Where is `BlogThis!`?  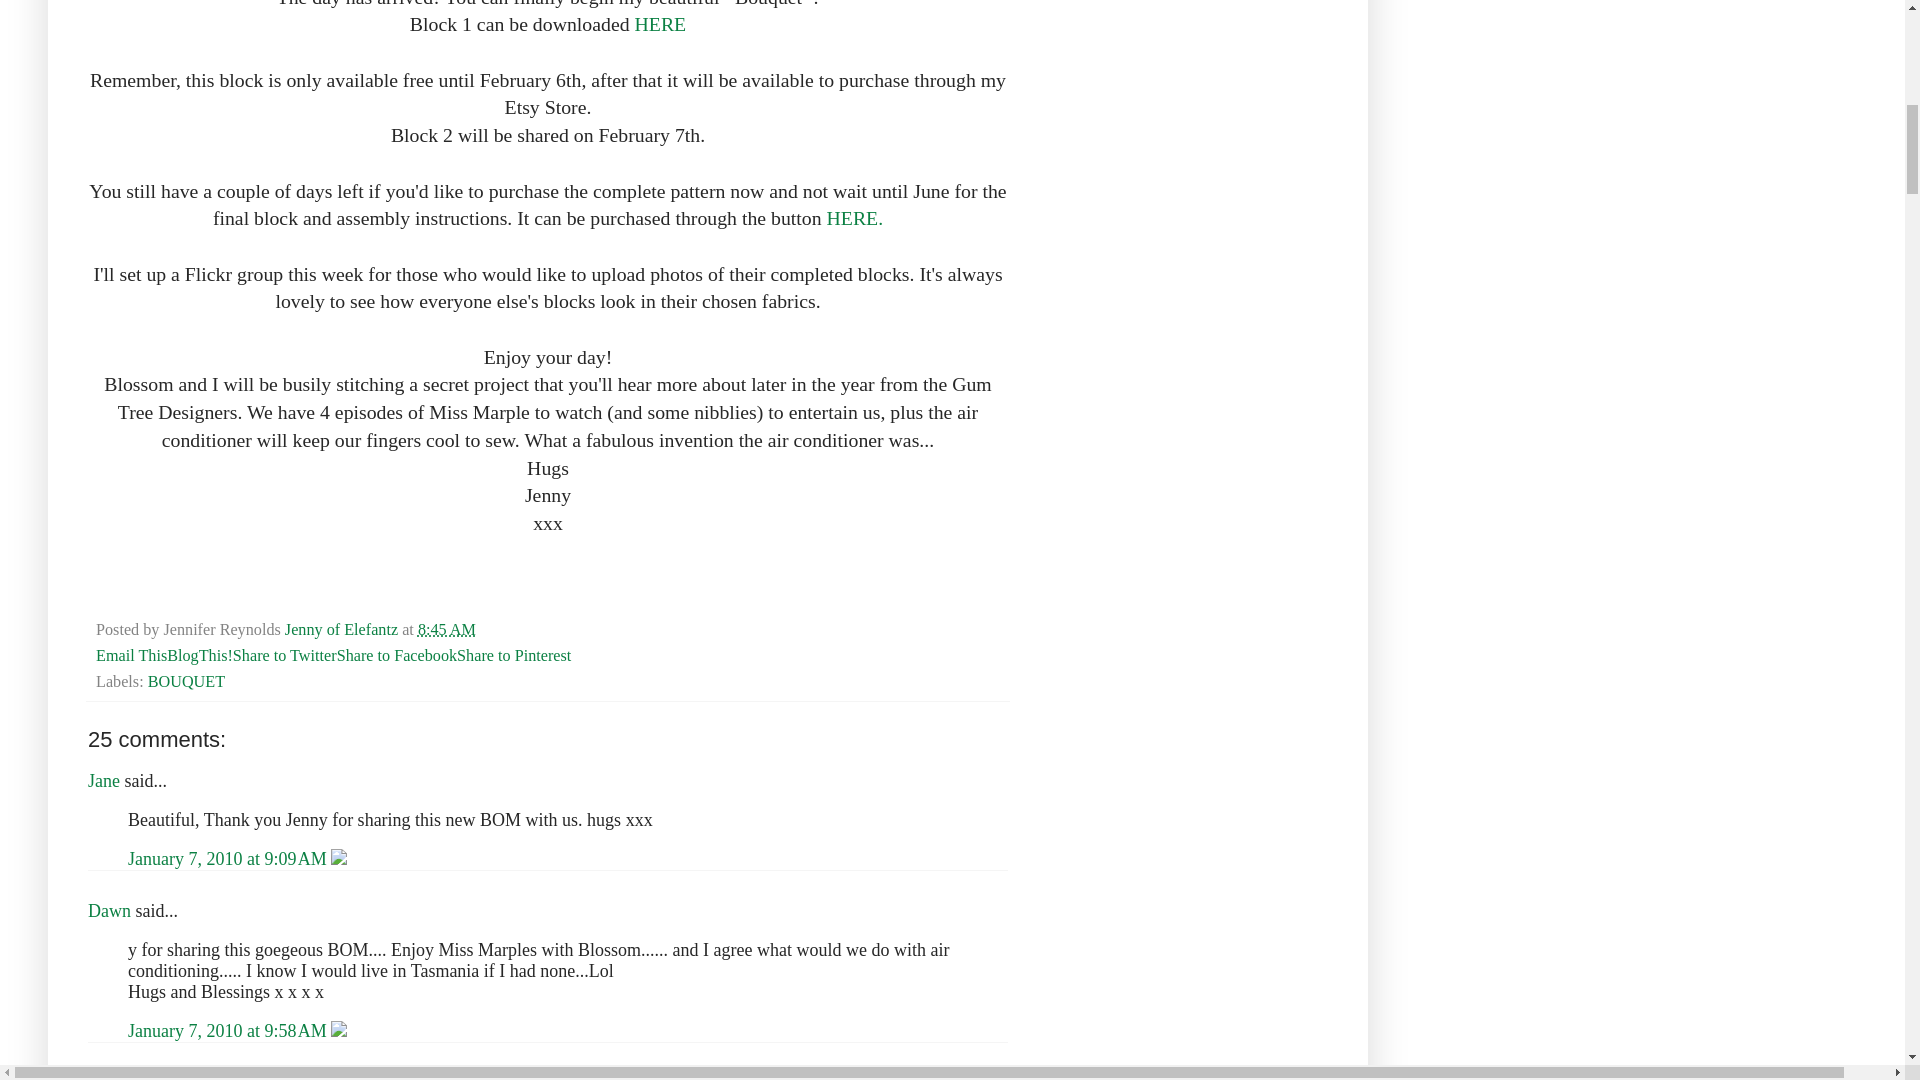 BlogThis! is located at coordinates (200, 656).